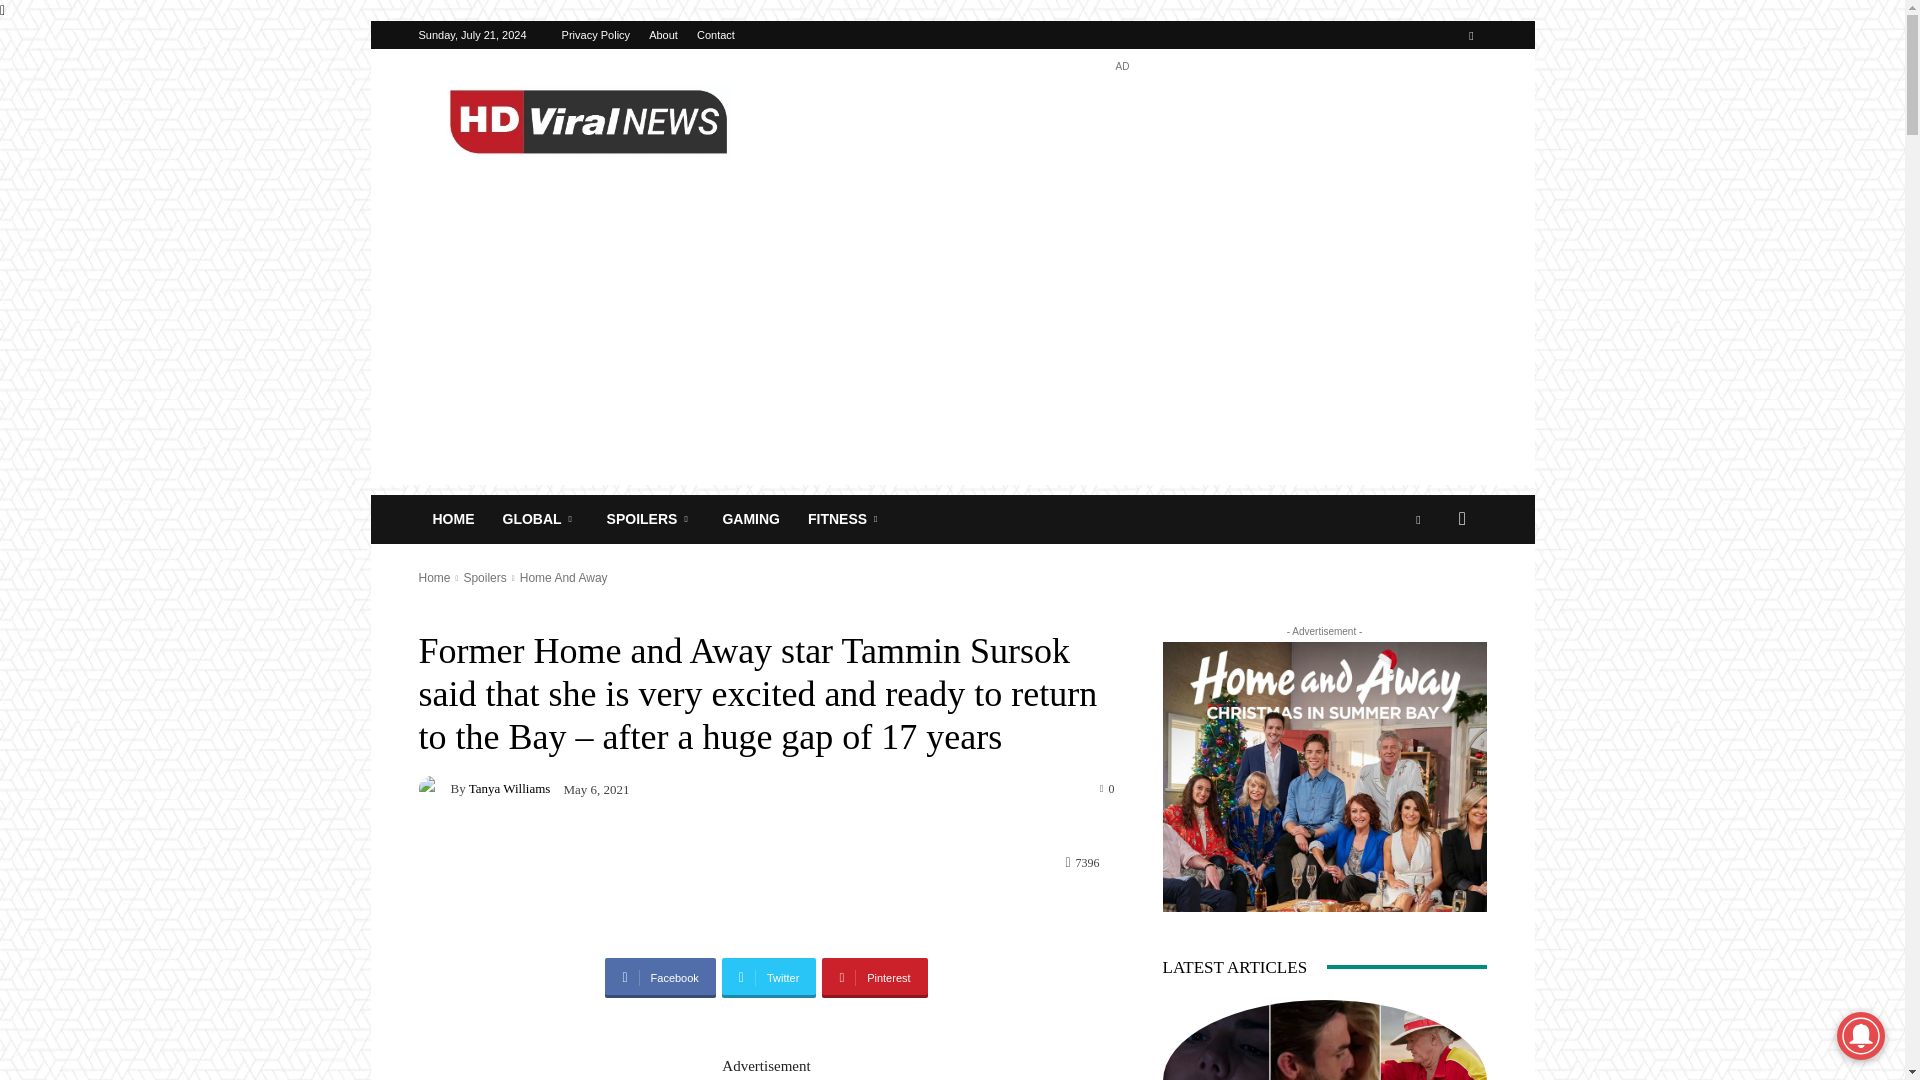 Image resolution: width=1920 pixels, height=1080 pixels. What do you see at coordinates (1122, 122) in the screenshot?
I see `Advertisement` at bounding box center [1122, 122].